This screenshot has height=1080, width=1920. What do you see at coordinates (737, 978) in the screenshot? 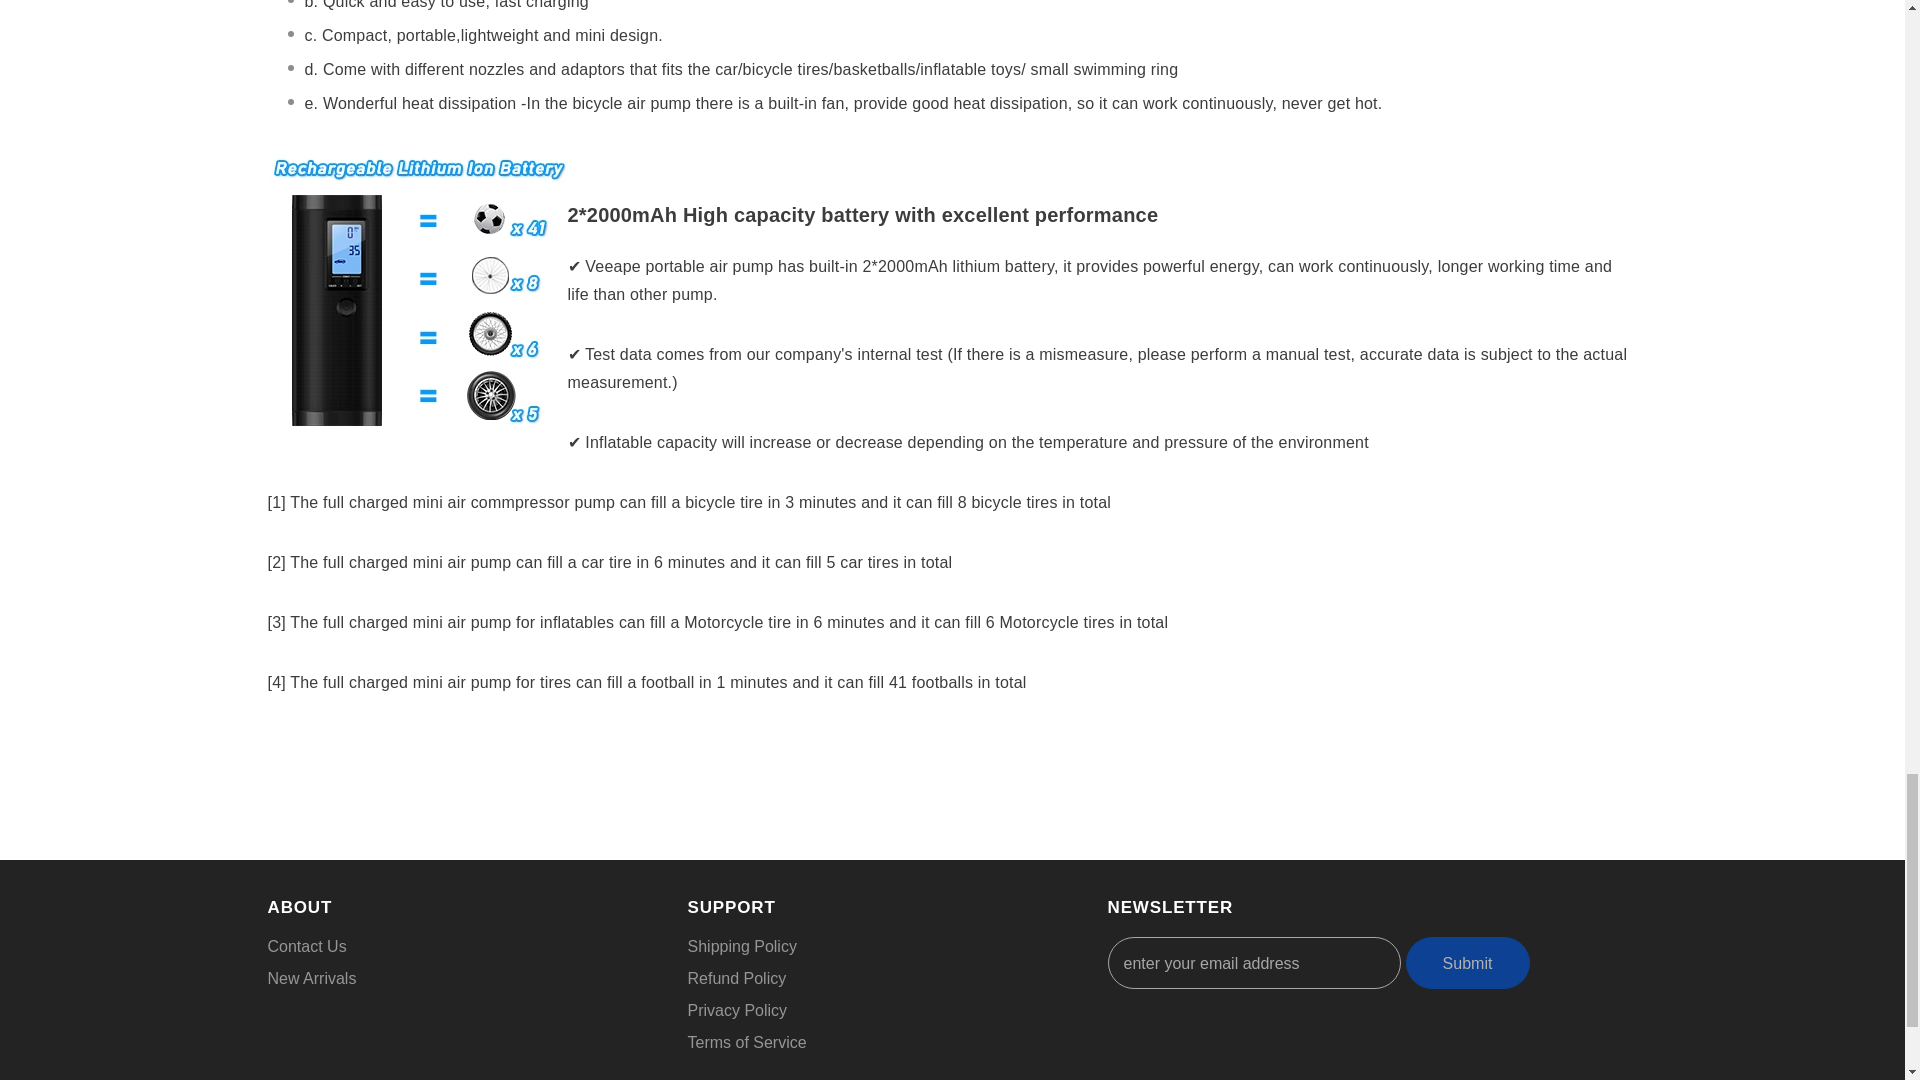
I see `Refund Policy` at bounding box center [737, 978].